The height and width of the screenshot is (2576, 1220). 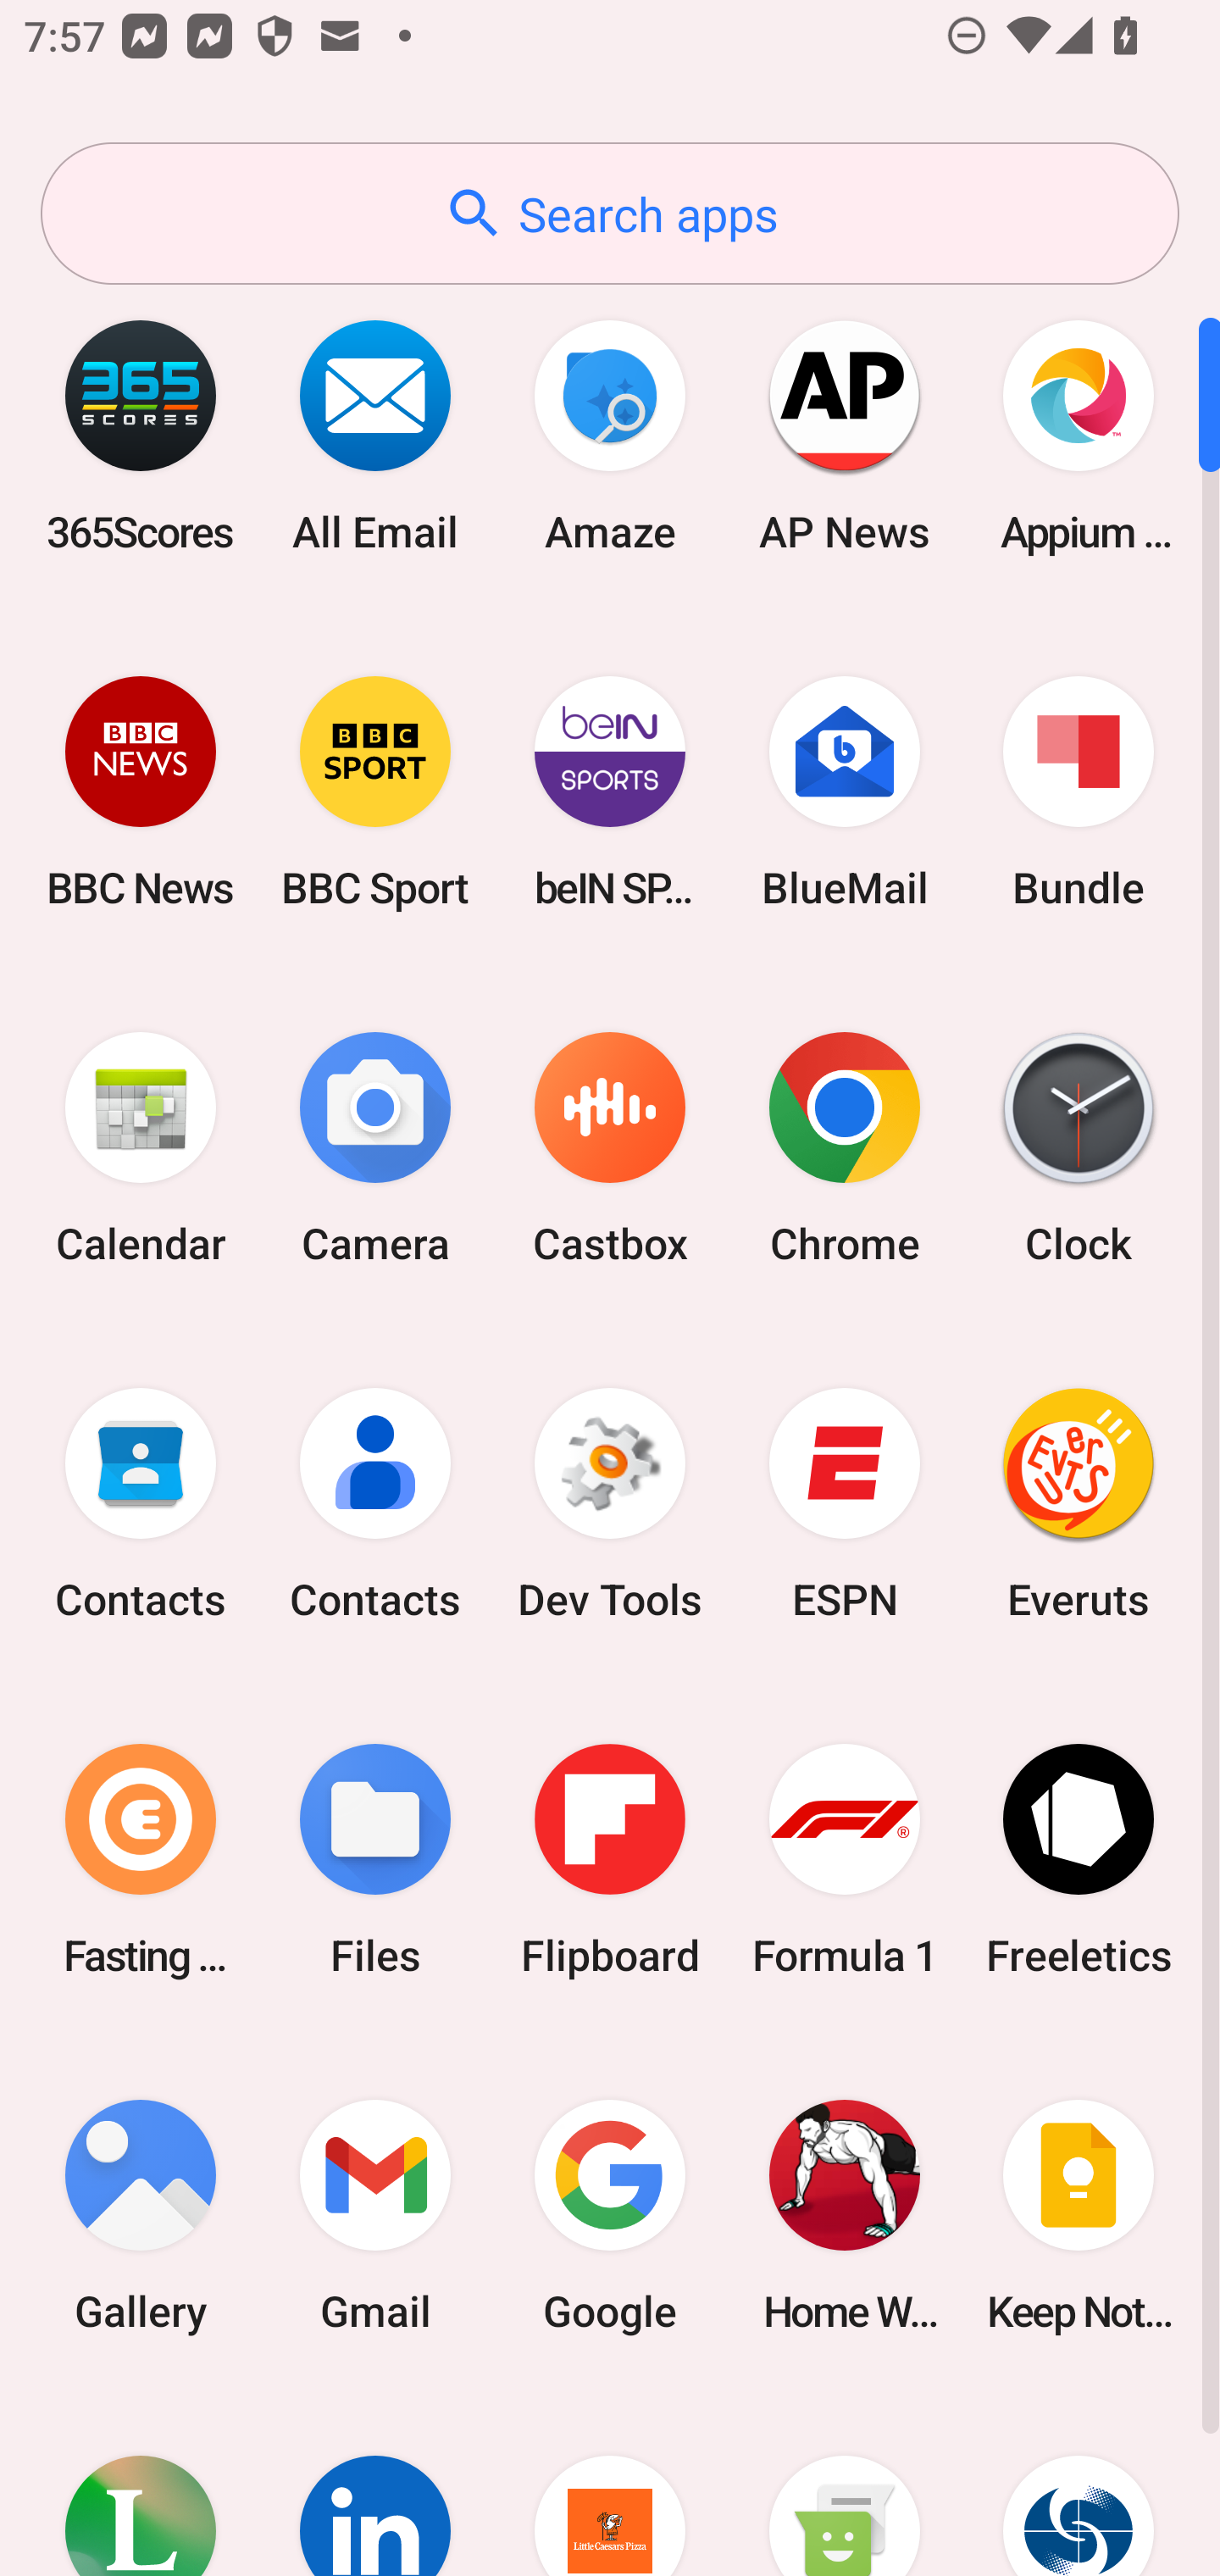 I want to click on Flipboard, so click(x=610, y=1859).